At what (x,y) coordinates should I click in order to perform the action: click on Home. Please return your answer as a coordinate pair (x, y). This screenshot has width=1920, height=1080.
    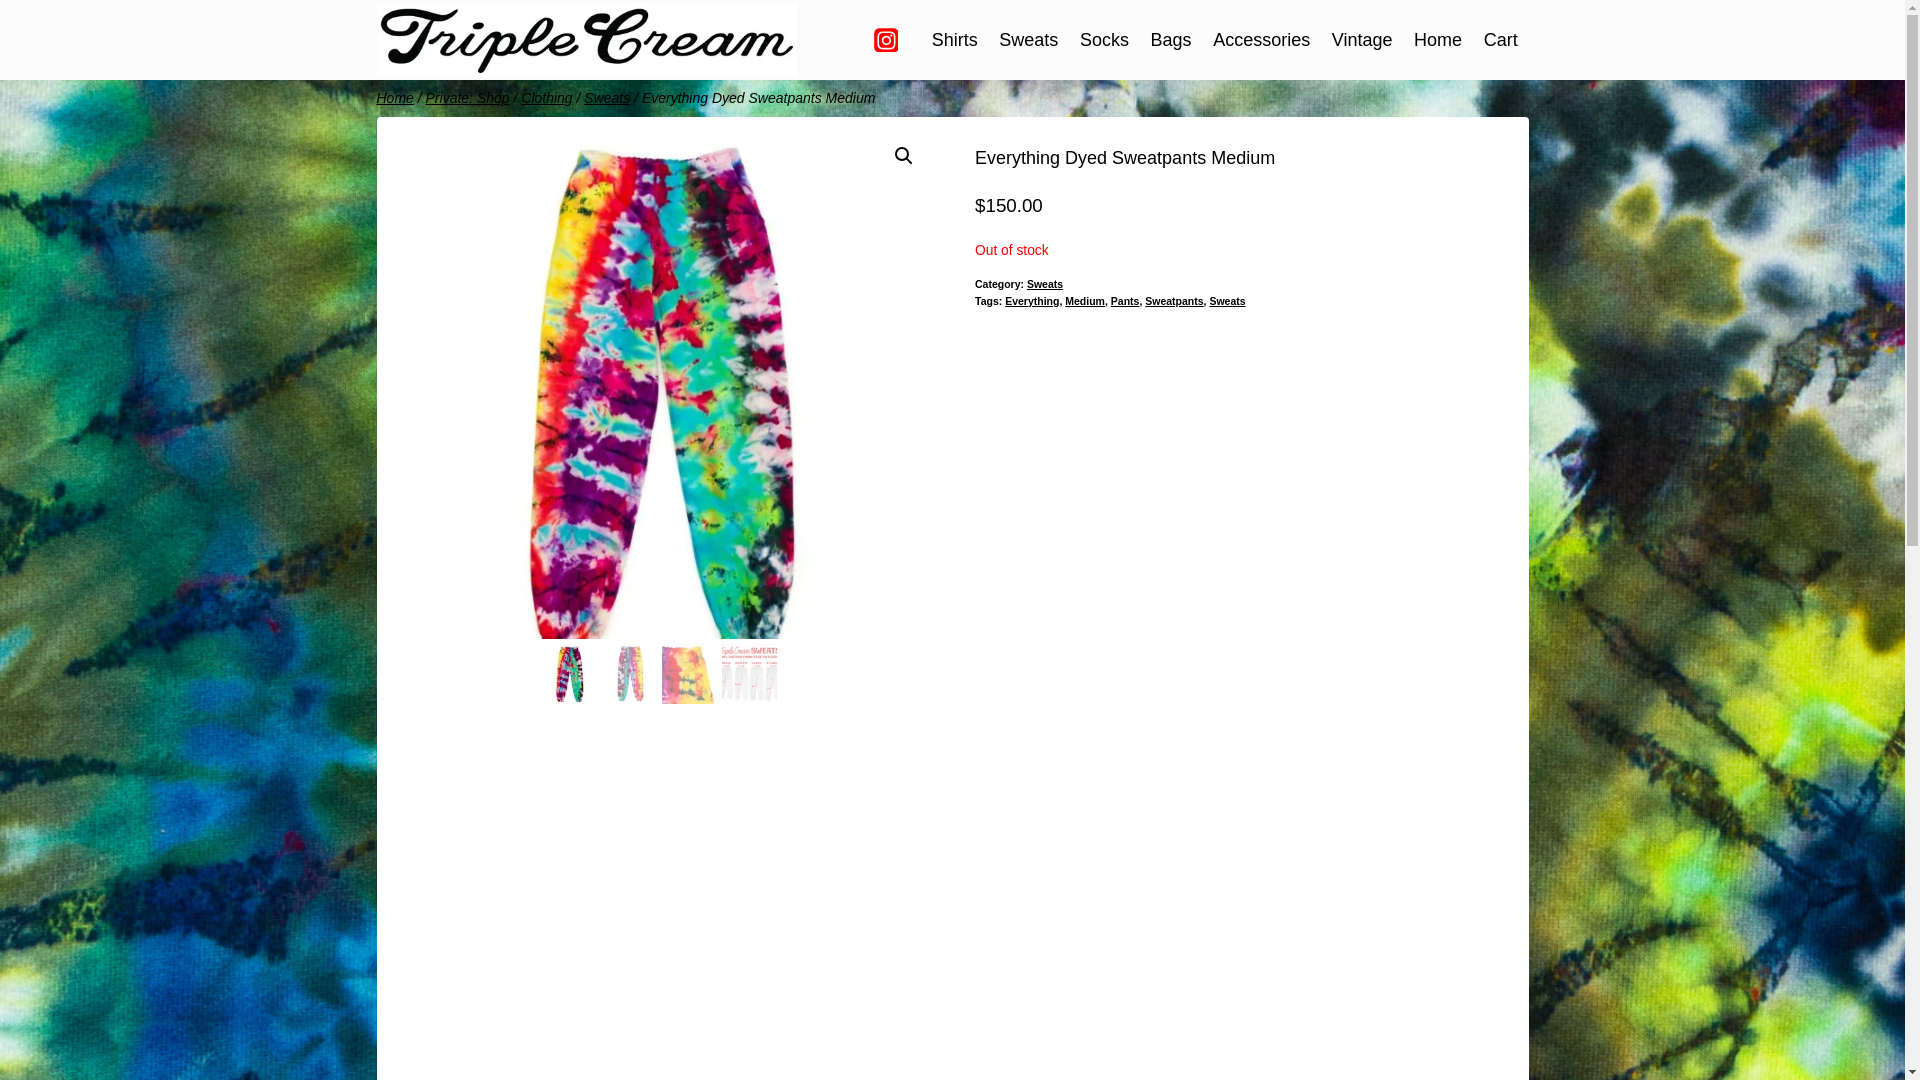
    Looking at the image, I should click on (1438, 40).